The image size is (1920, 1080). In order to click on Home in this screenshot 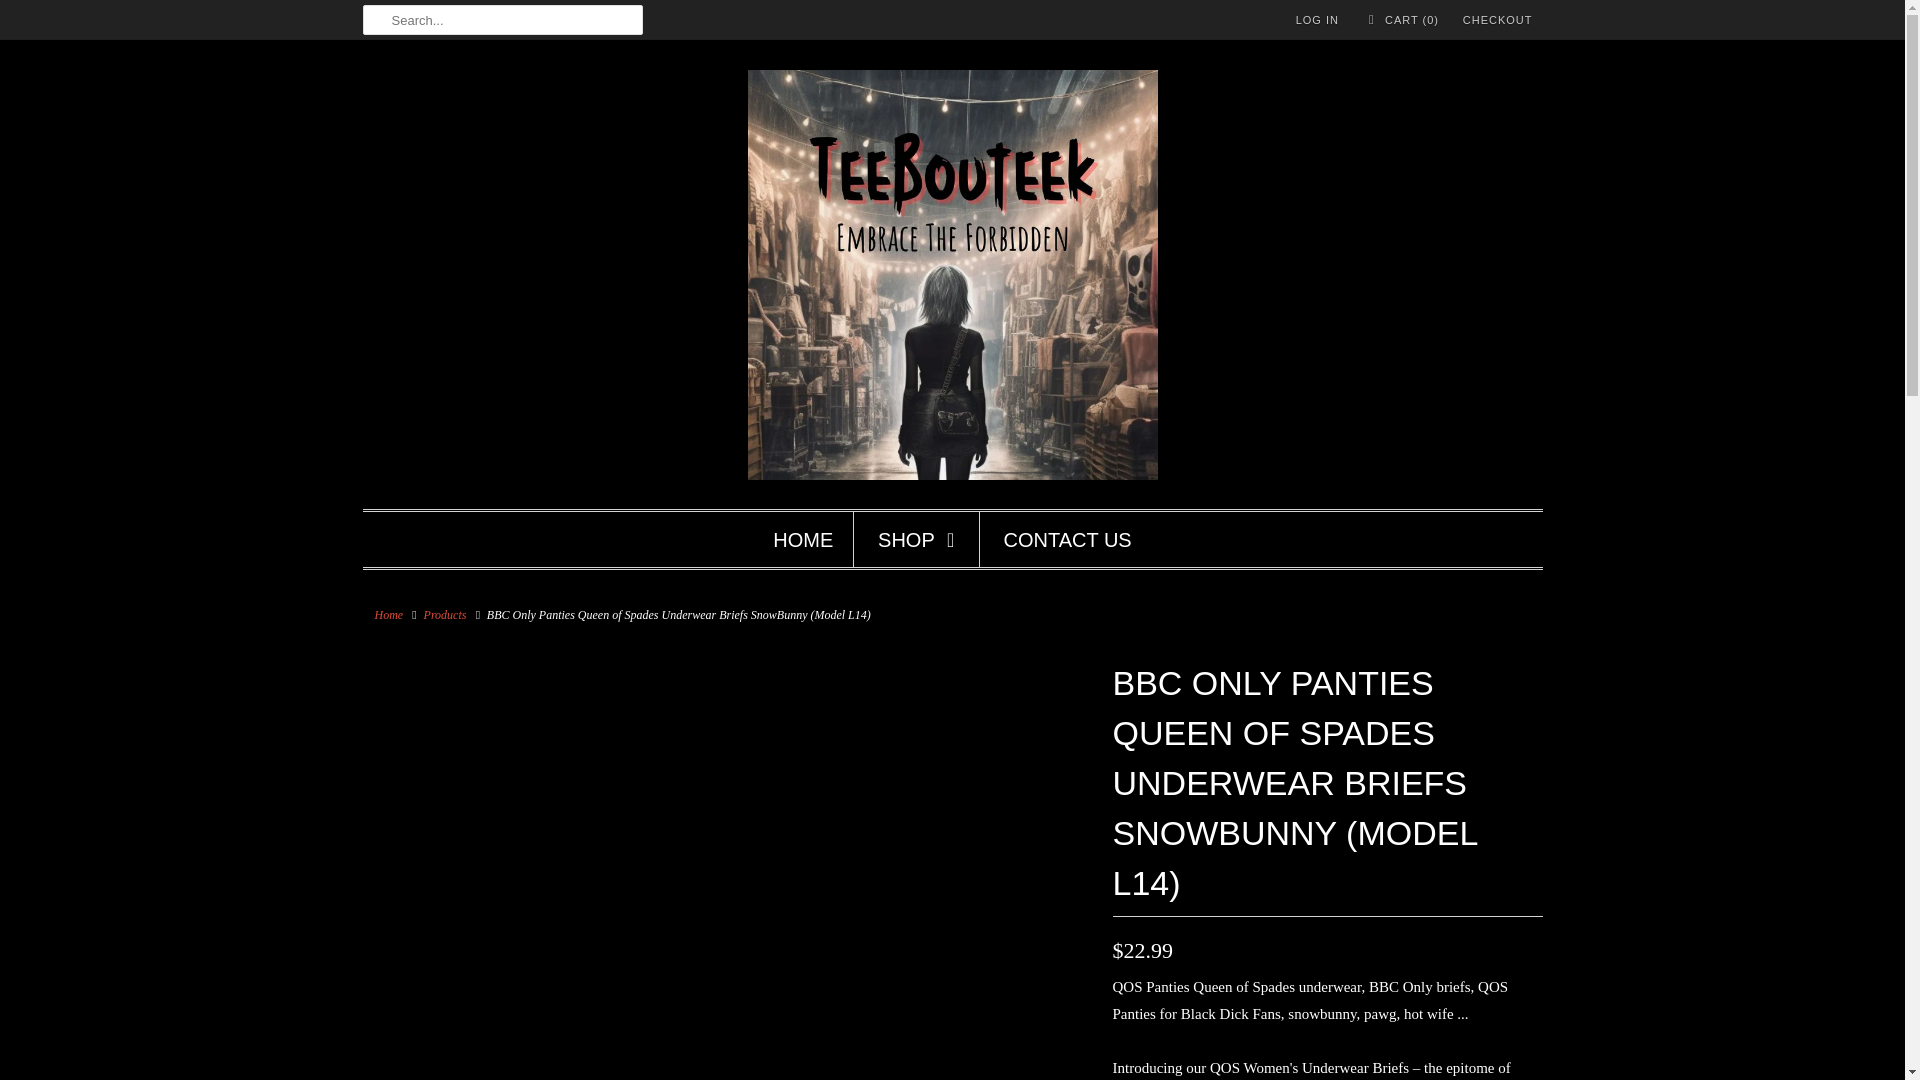, I will do `click(388, 615)`.